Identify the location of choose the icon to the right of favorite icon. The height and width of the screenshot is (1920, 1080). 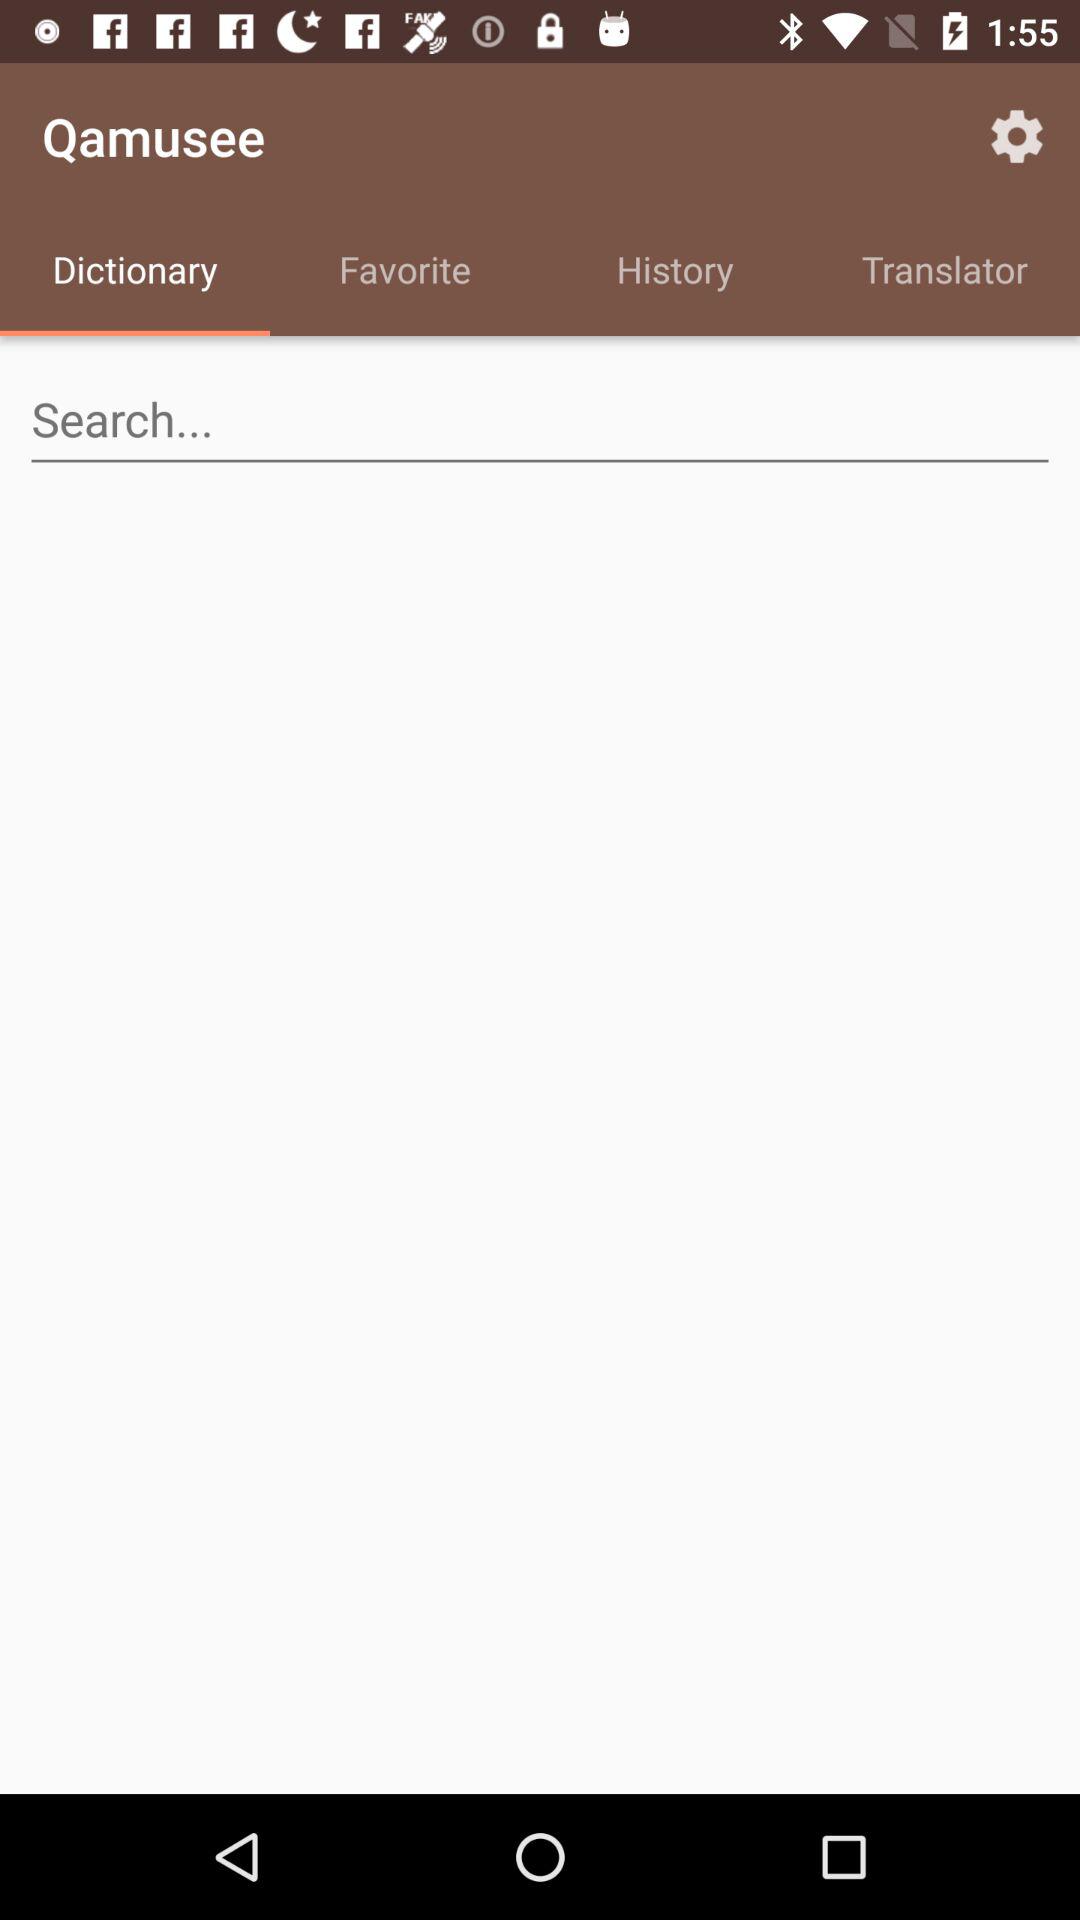
(675, 272).